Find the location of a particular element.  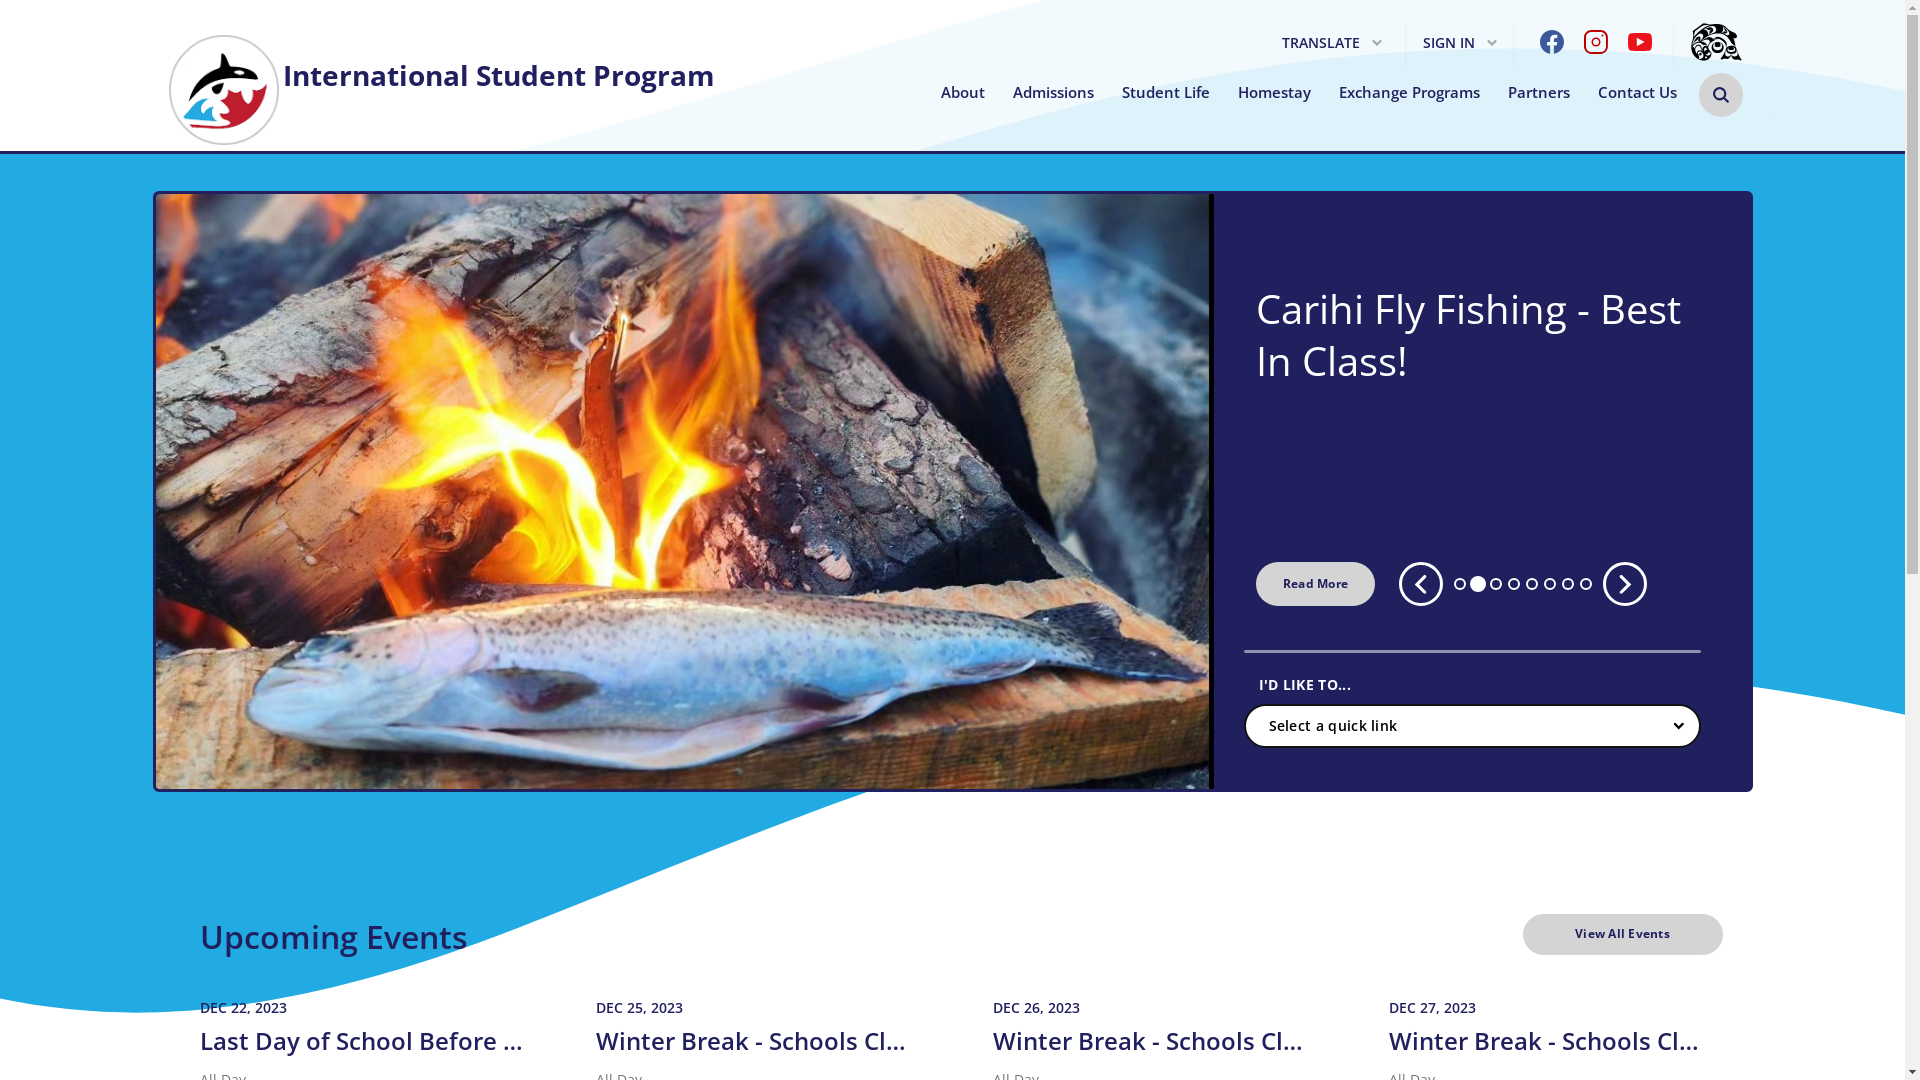

Admissions is located at coordinates (1052, 92).